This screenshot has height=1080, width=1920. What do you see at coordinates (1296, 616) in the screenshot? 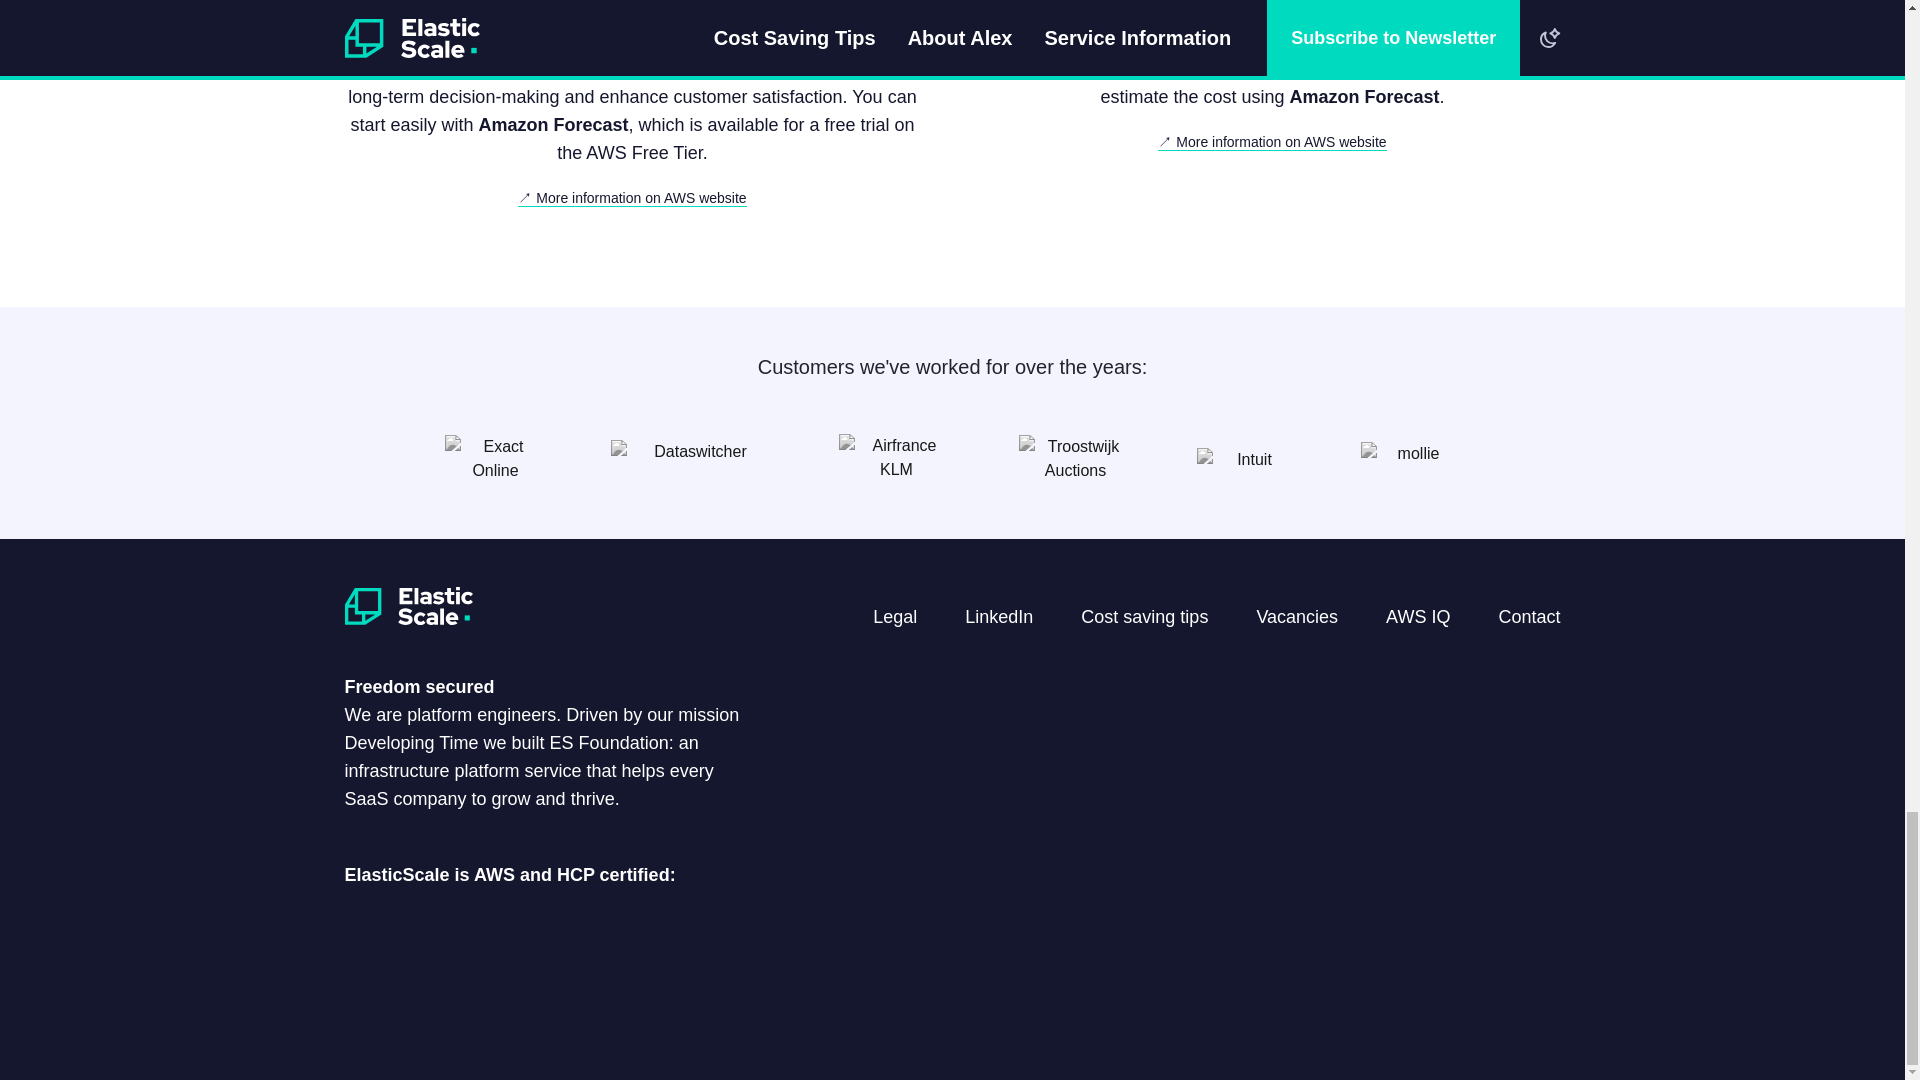
I see `Vacancies` at bounding box center [1296, 616].